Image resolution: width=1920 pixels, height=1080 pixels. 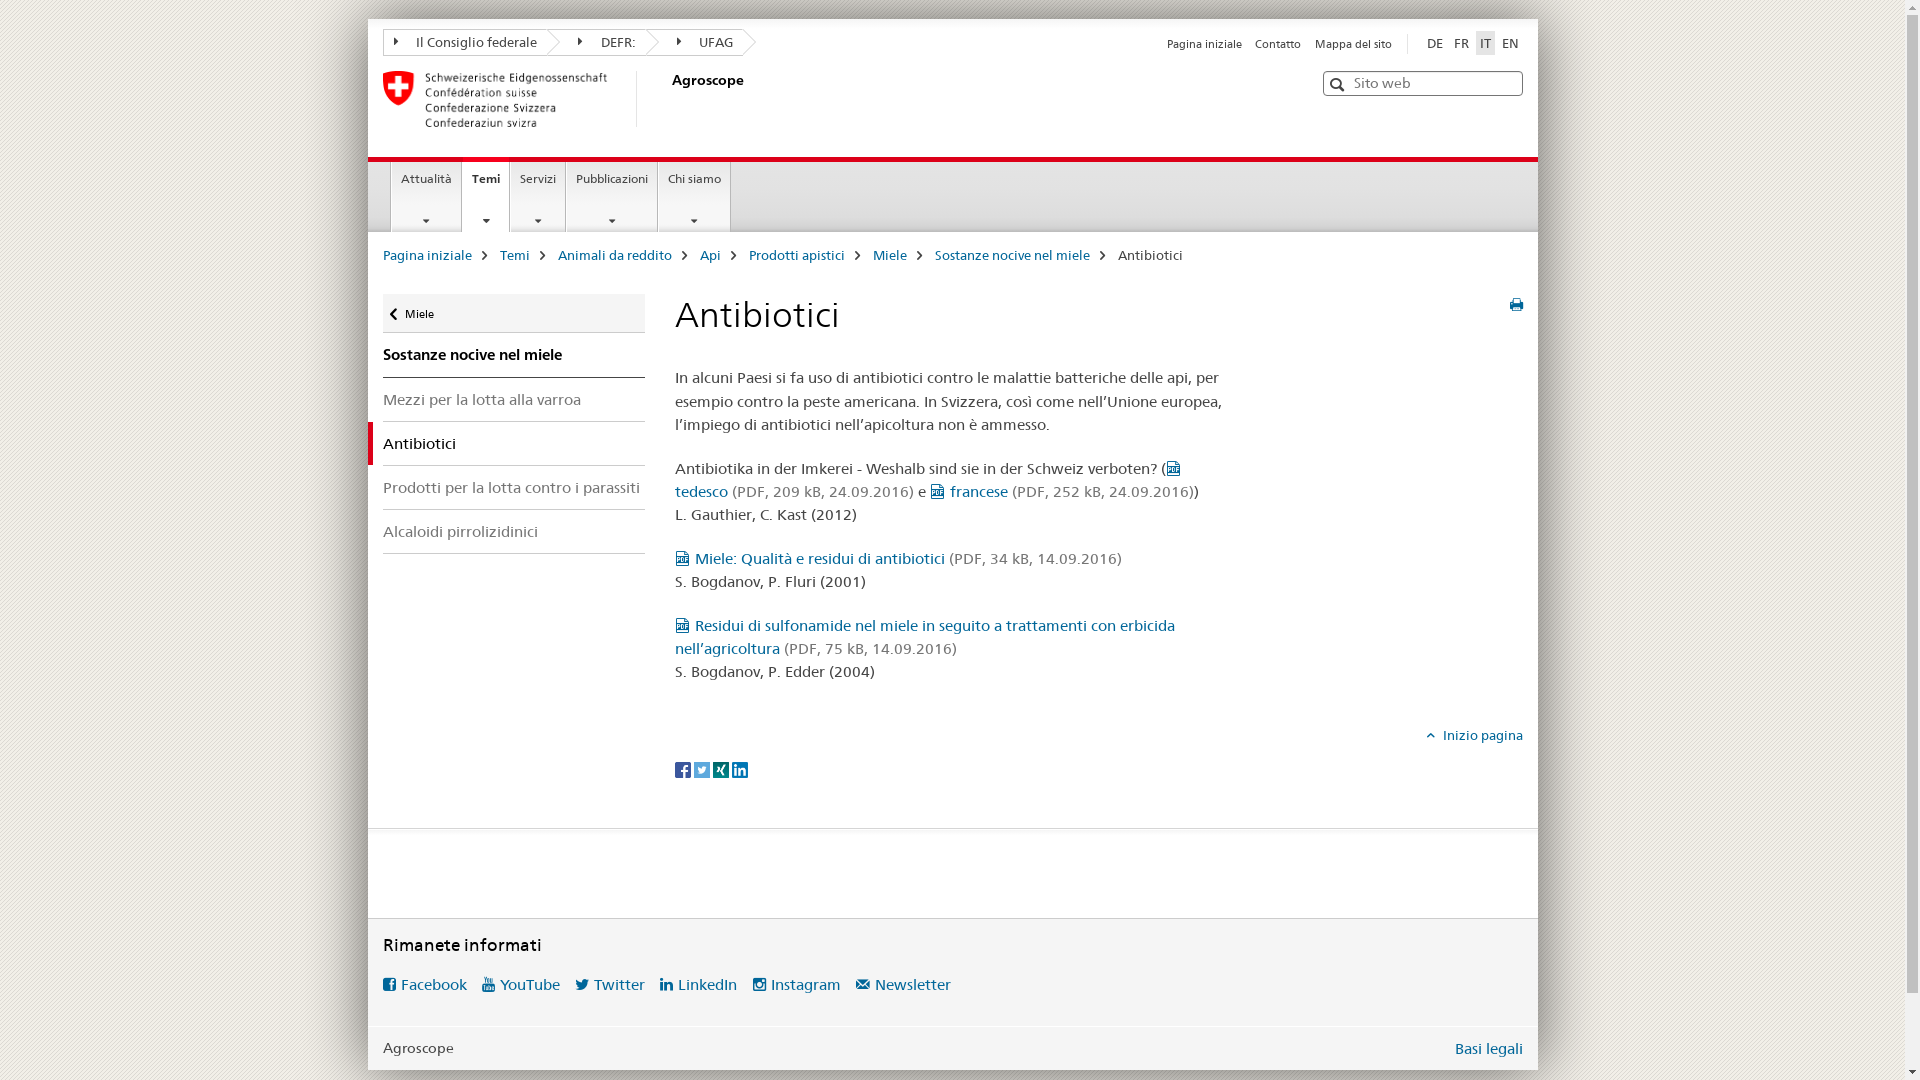 I want to click on Temi, so click(x=515, y=255).